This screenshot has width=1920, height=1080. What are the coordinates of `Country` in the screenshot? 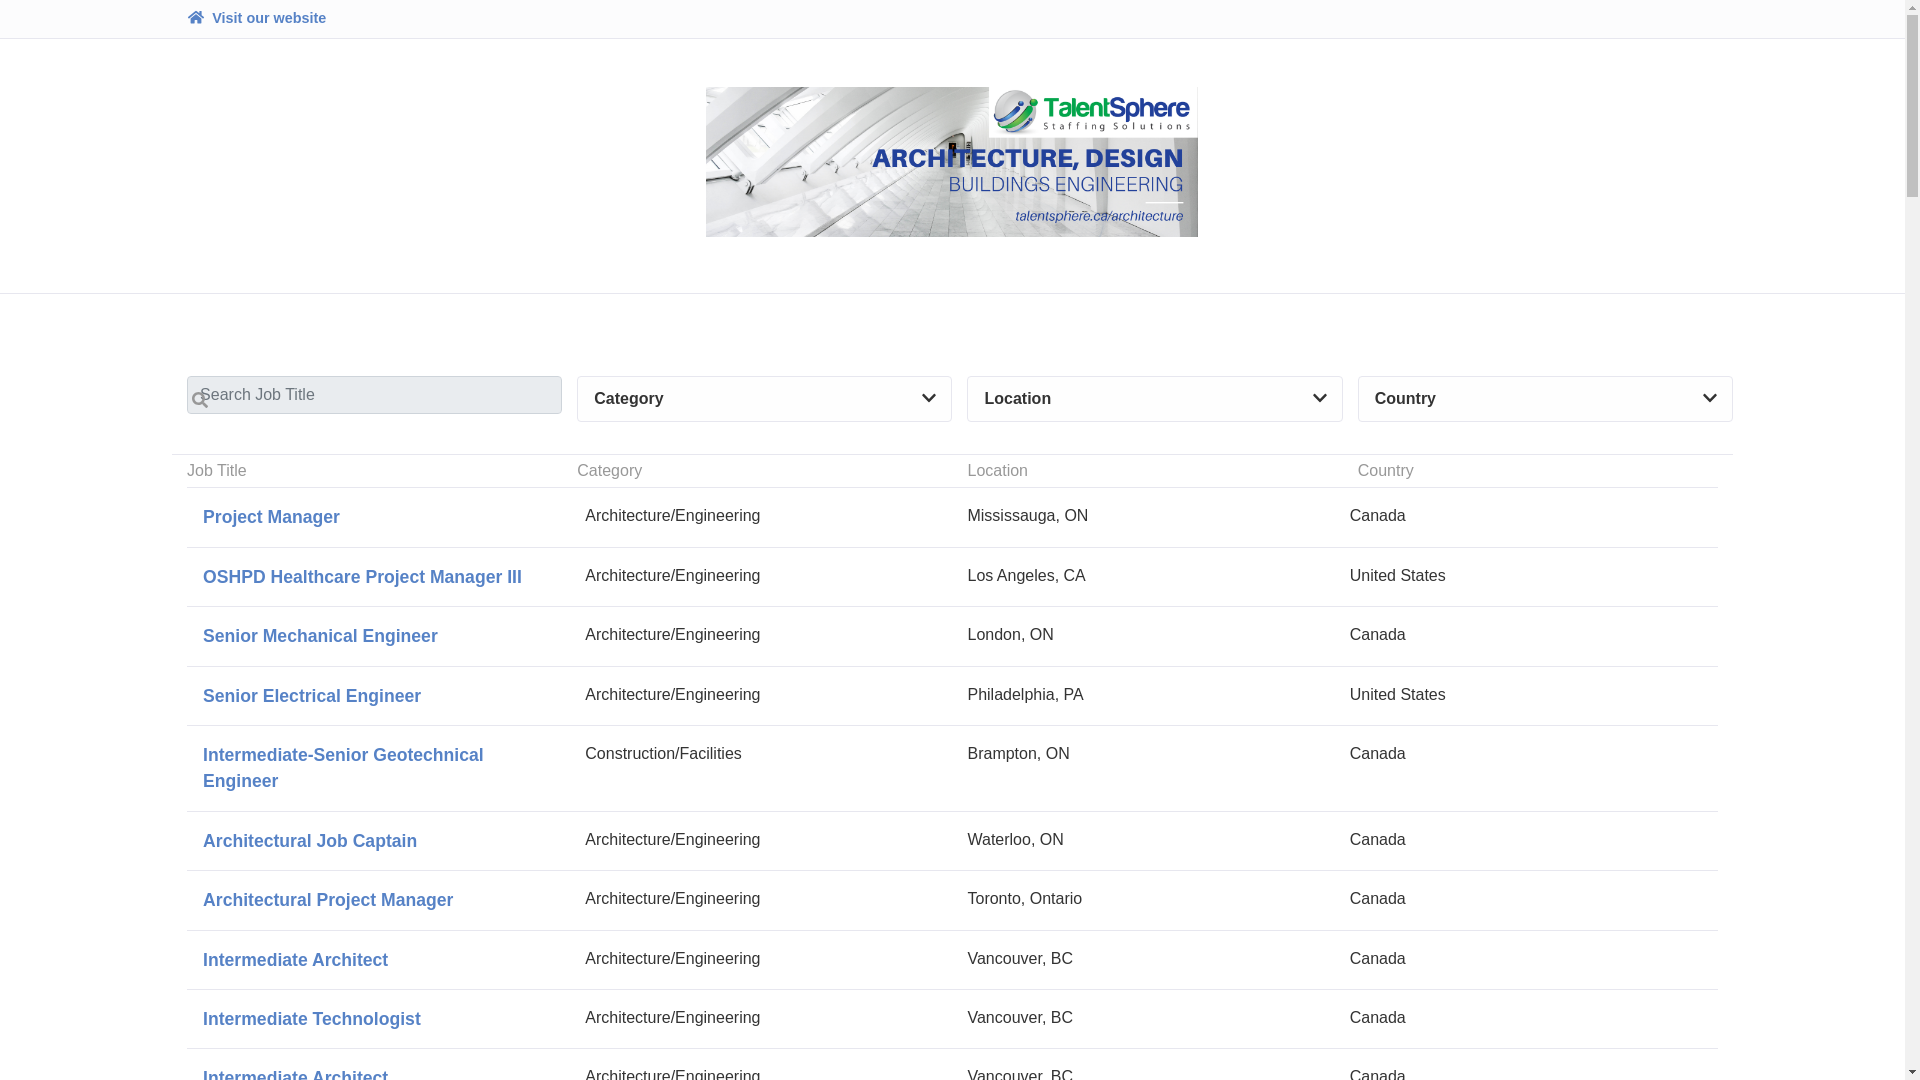 It's located at (1545, 399).